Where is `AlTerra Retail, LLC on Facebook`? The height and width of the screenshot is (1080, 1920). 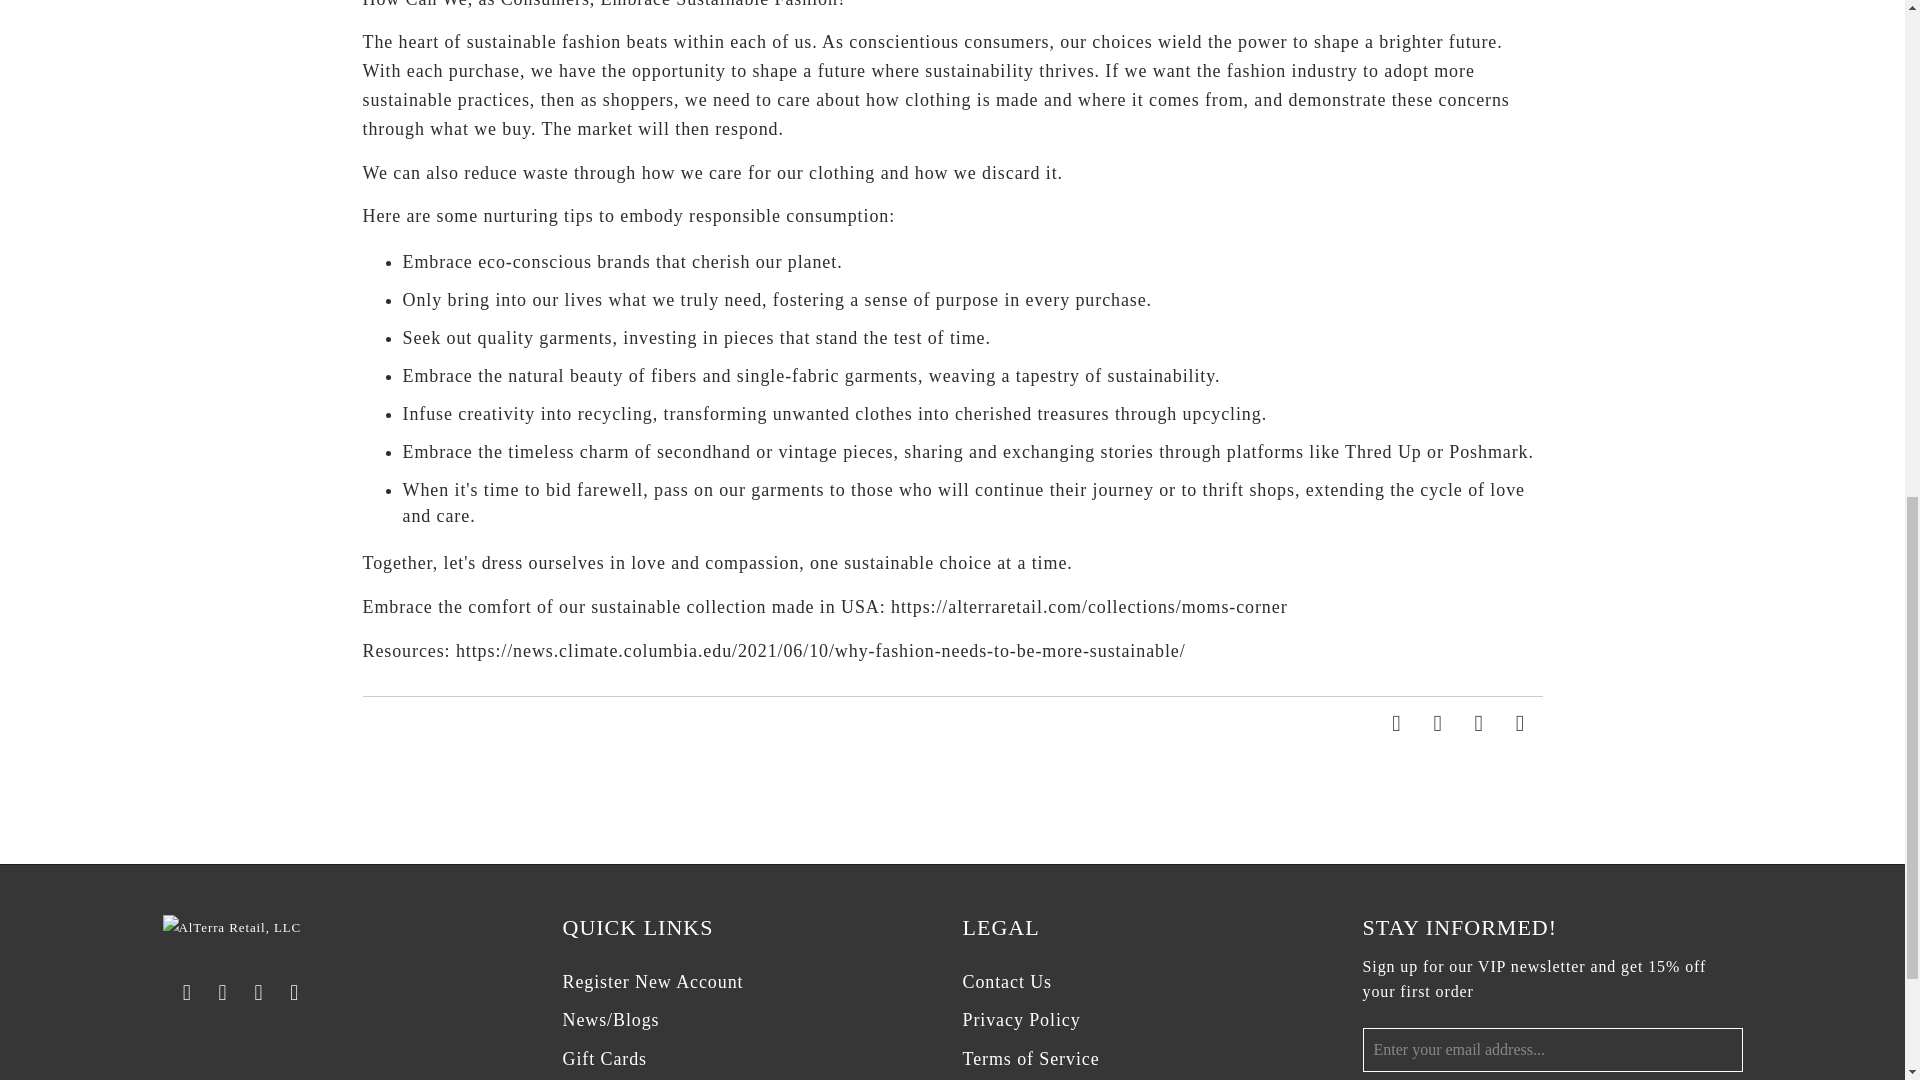 AlTerra Retail, LLC on Facebook is located at coordinates (188, 992).